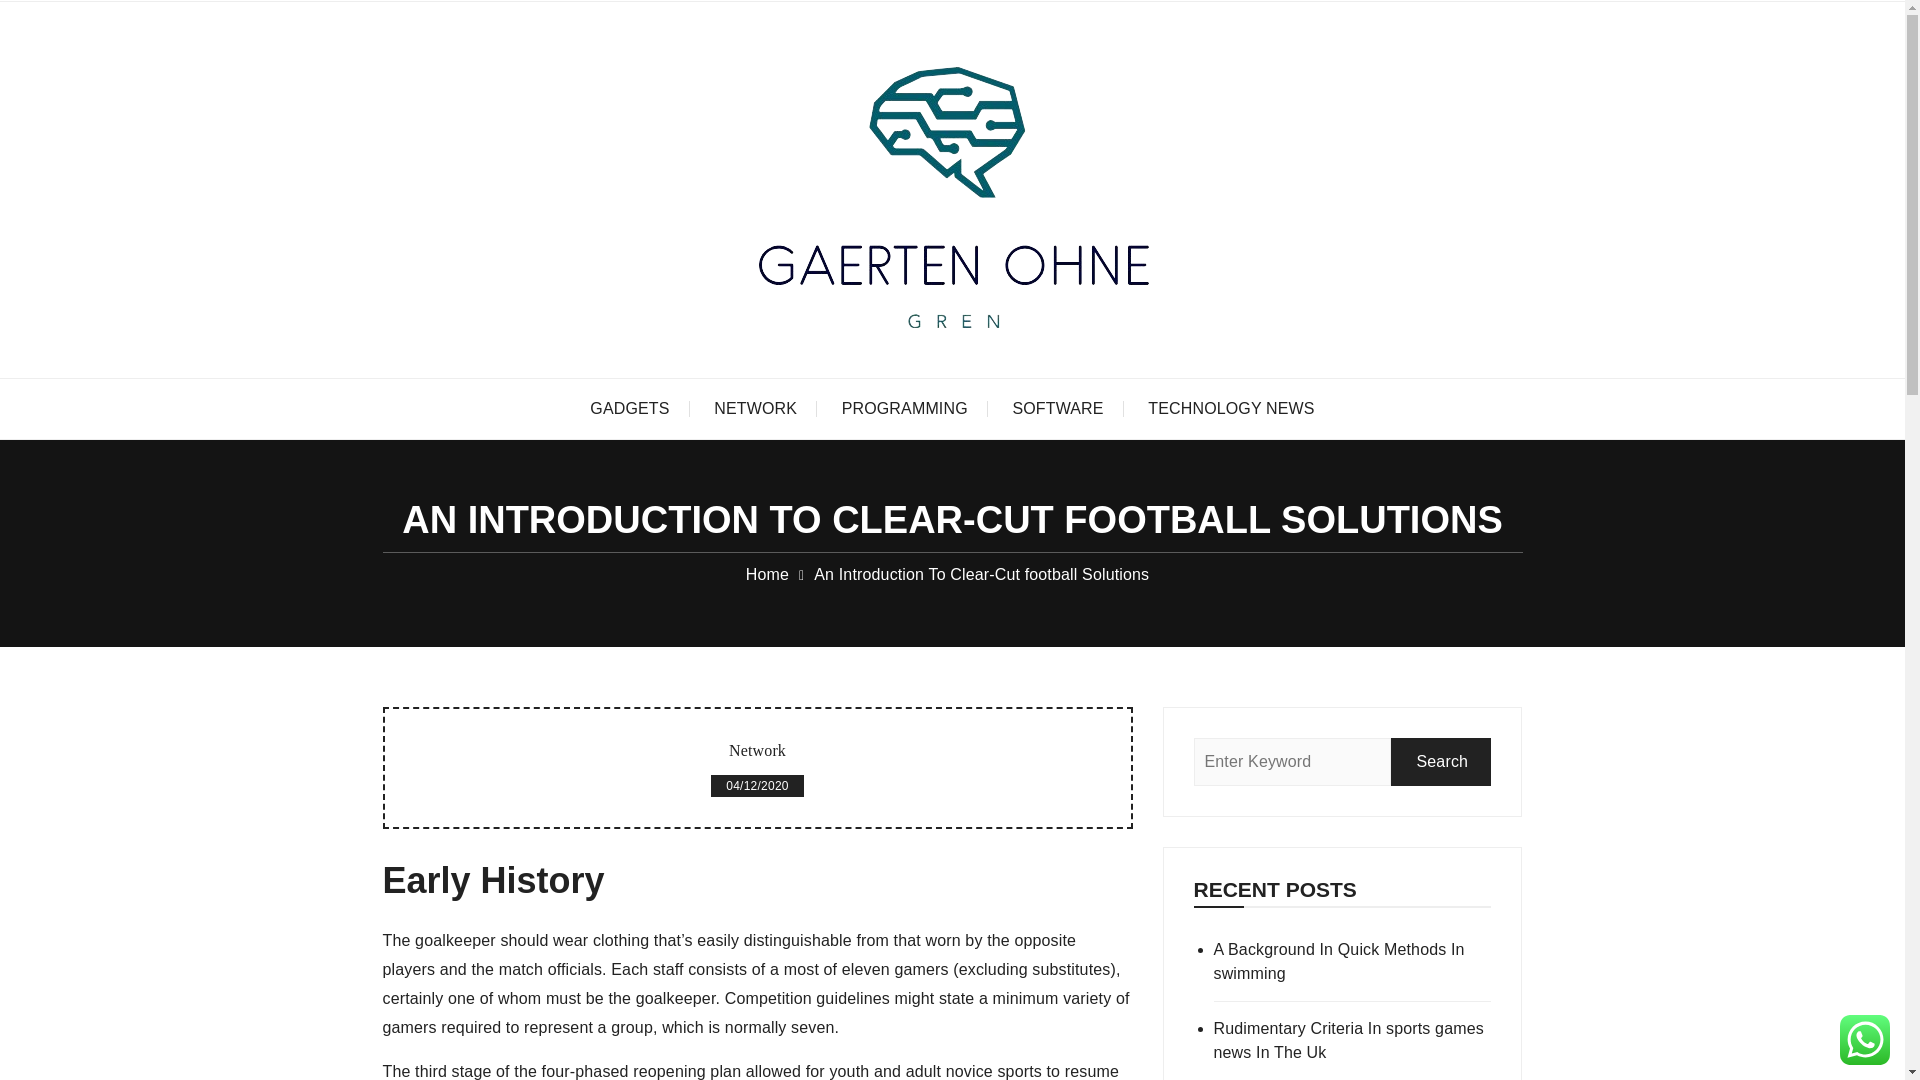  What do you see at coordinates (904, 408) in the screenshot?
I see `PROGRAMMING` at bounding box center [904, 408].